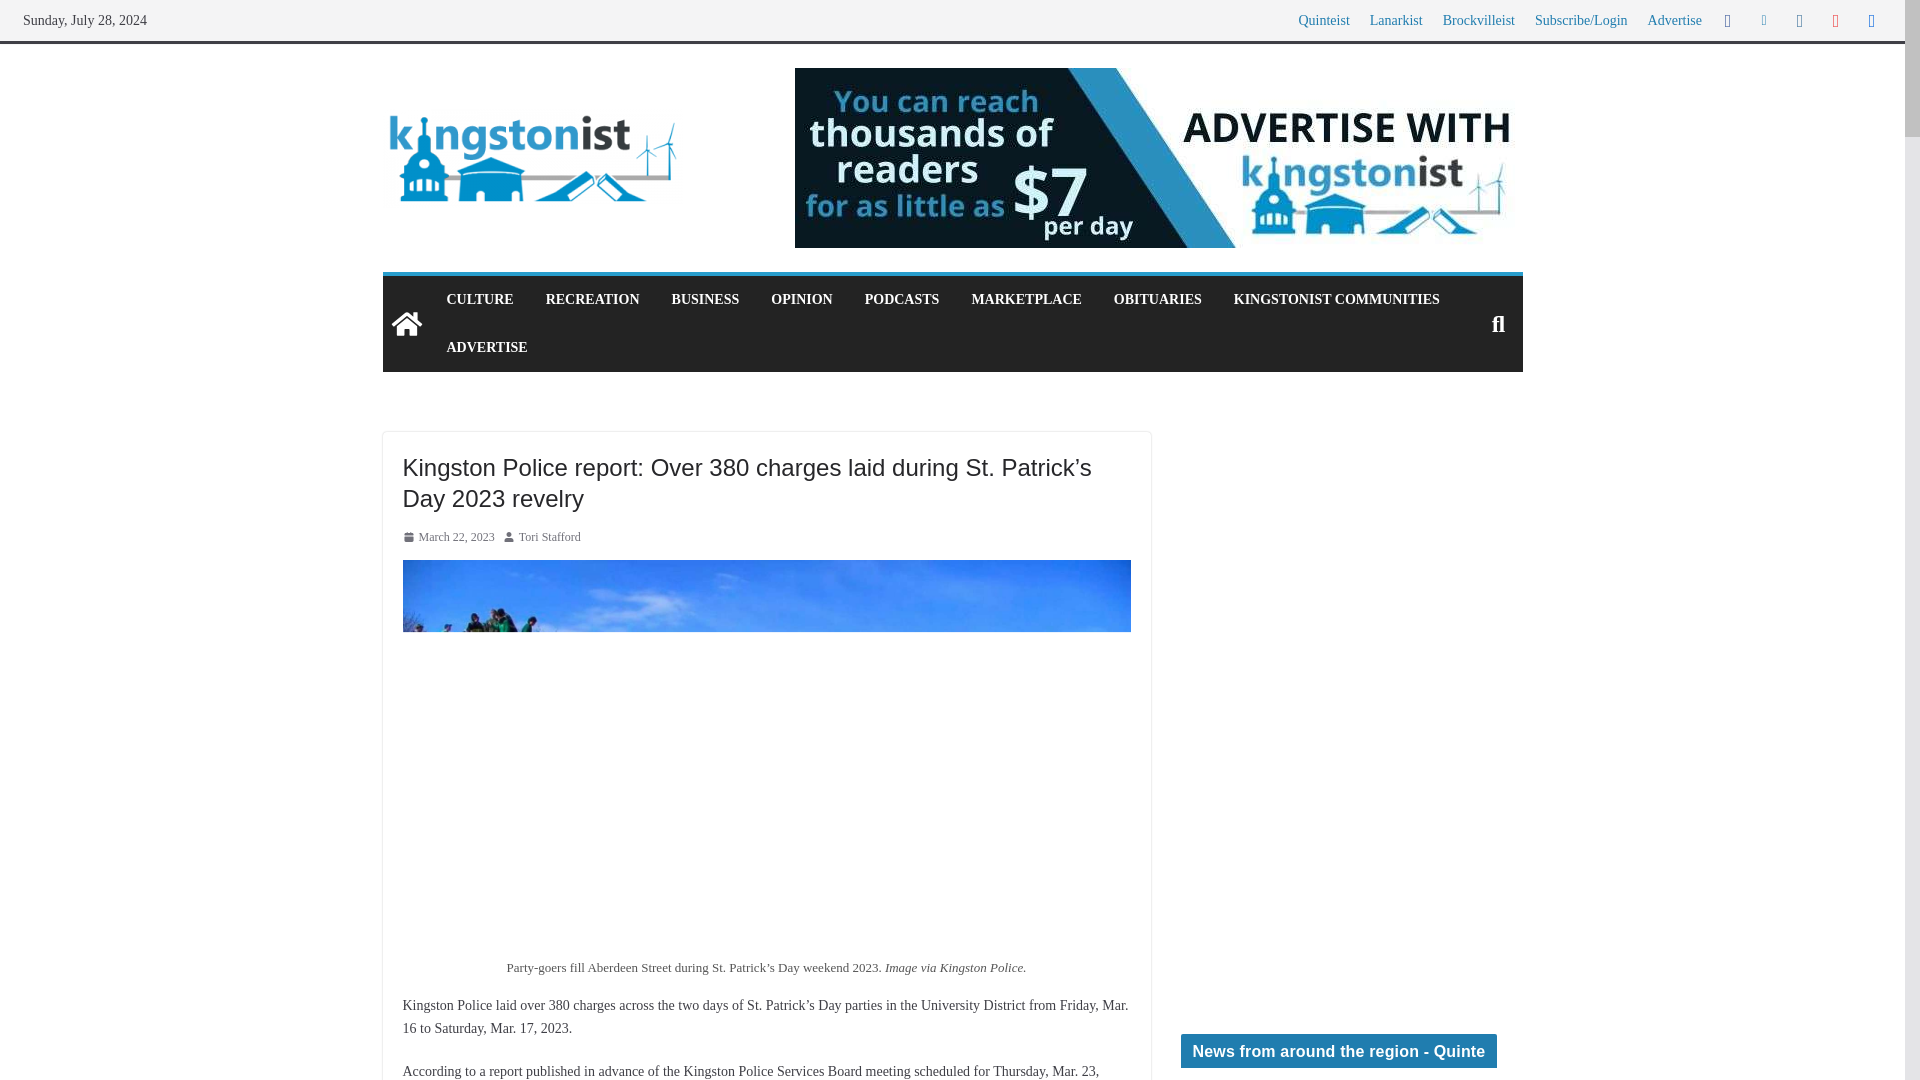 The image size is (1920, 1080). What do you see at coordinates (1026, 300) in the screenshot?
I see `MARKETPLACE` at bounding box center [1026, 300].